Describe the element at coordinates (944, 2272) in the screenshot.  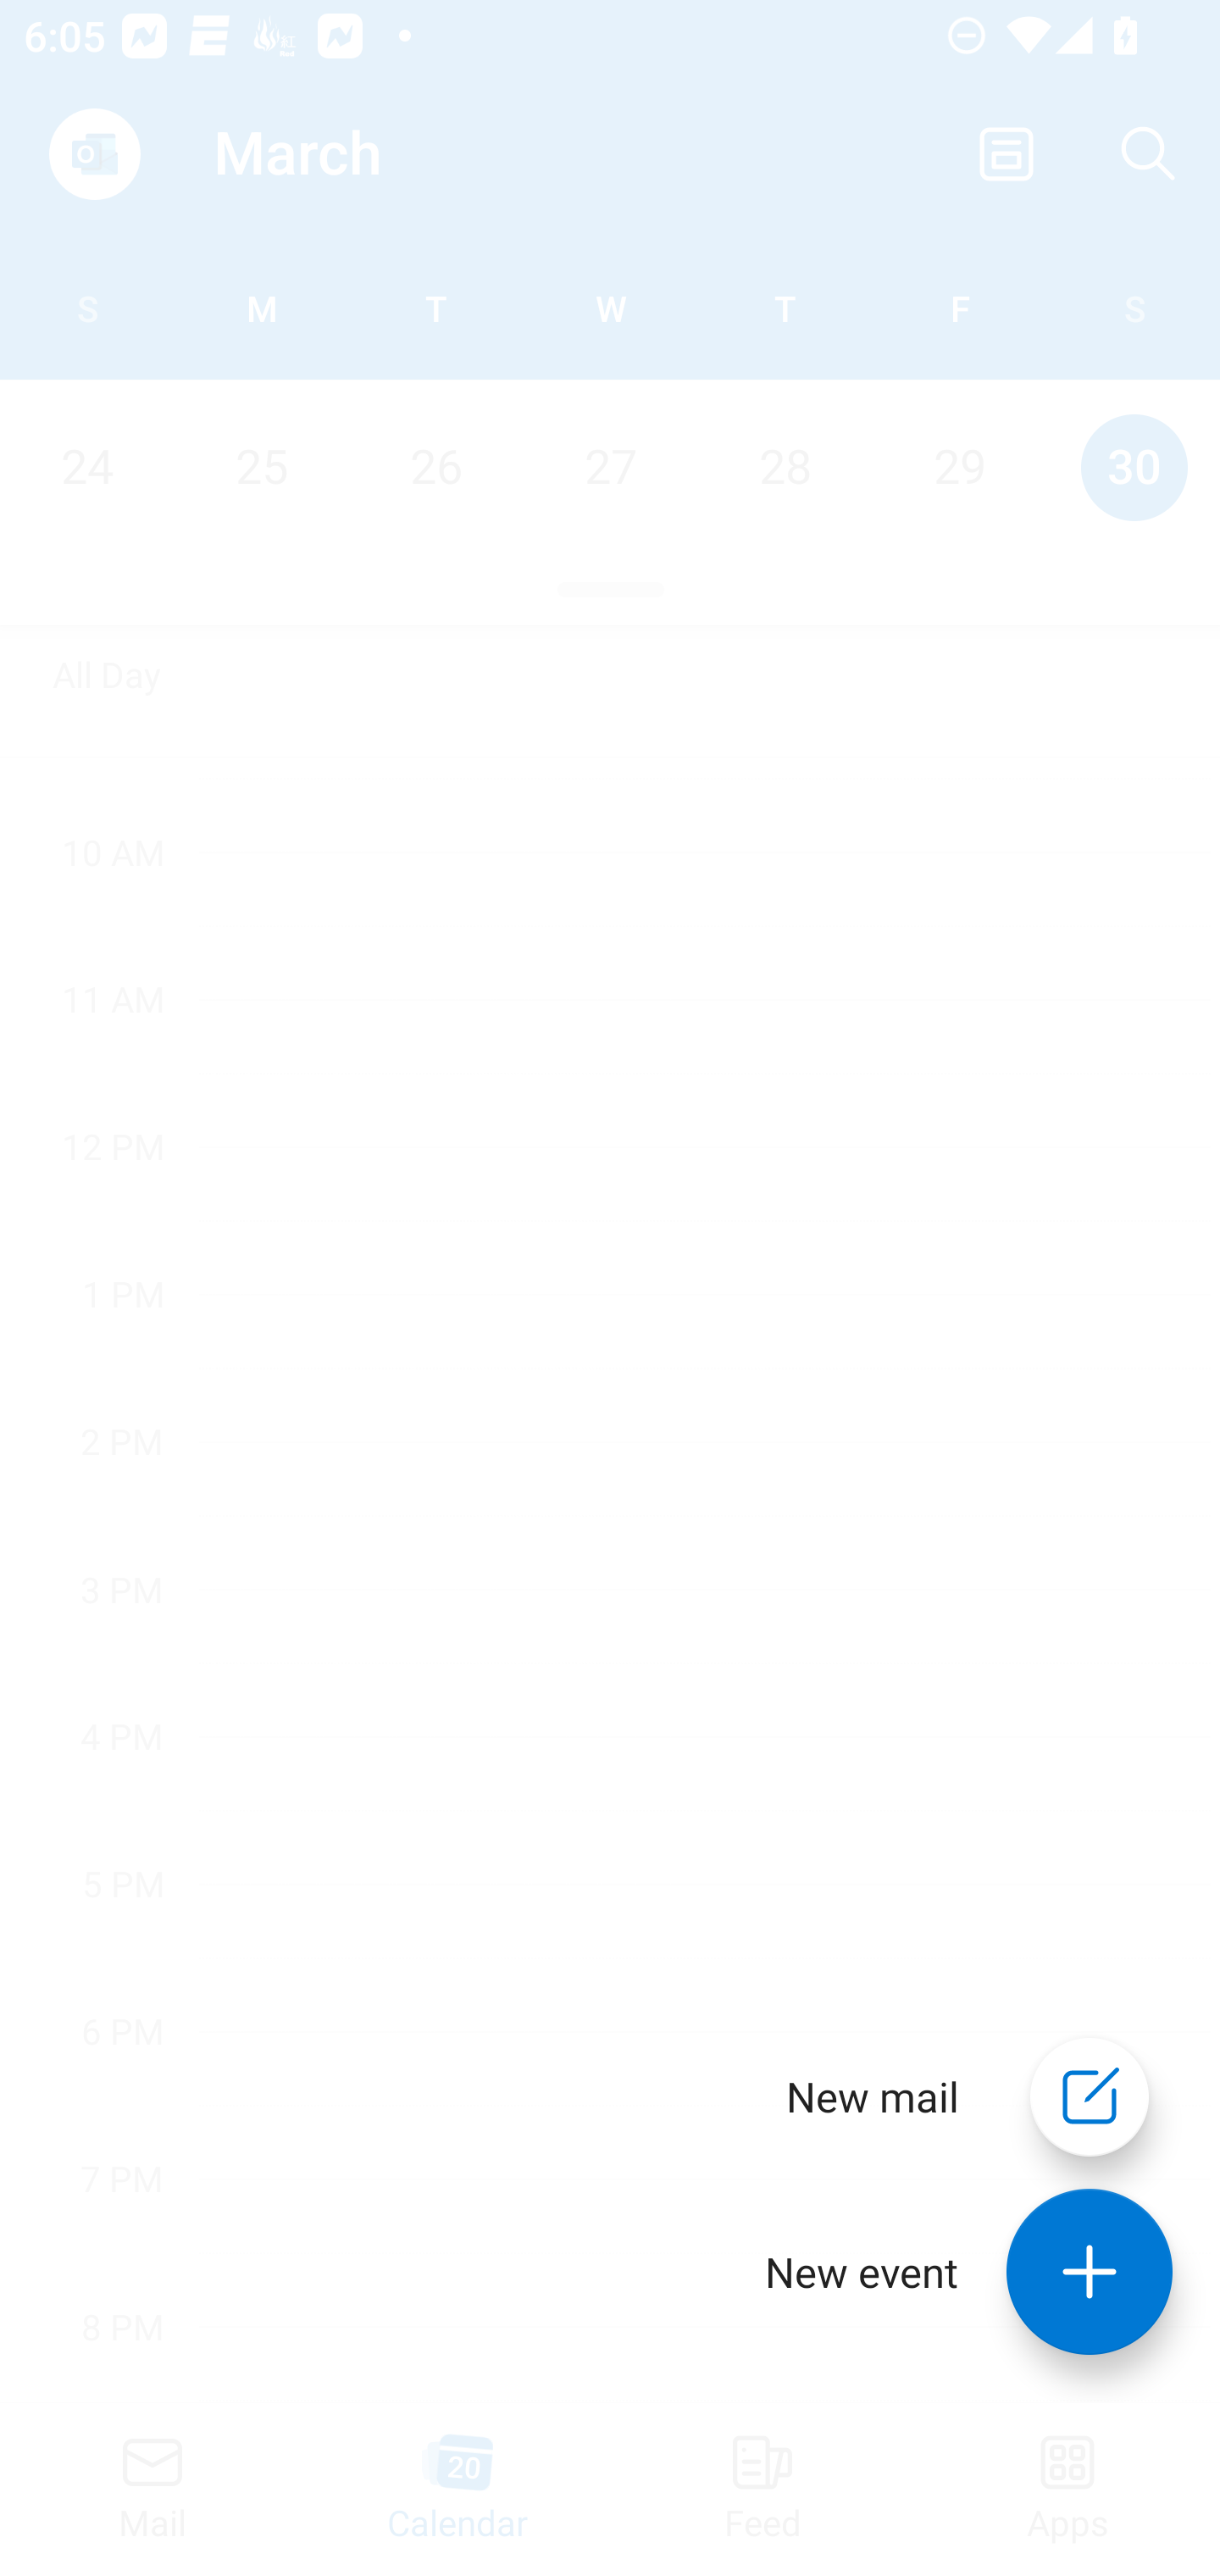
I see `New event New event New event` at that location.